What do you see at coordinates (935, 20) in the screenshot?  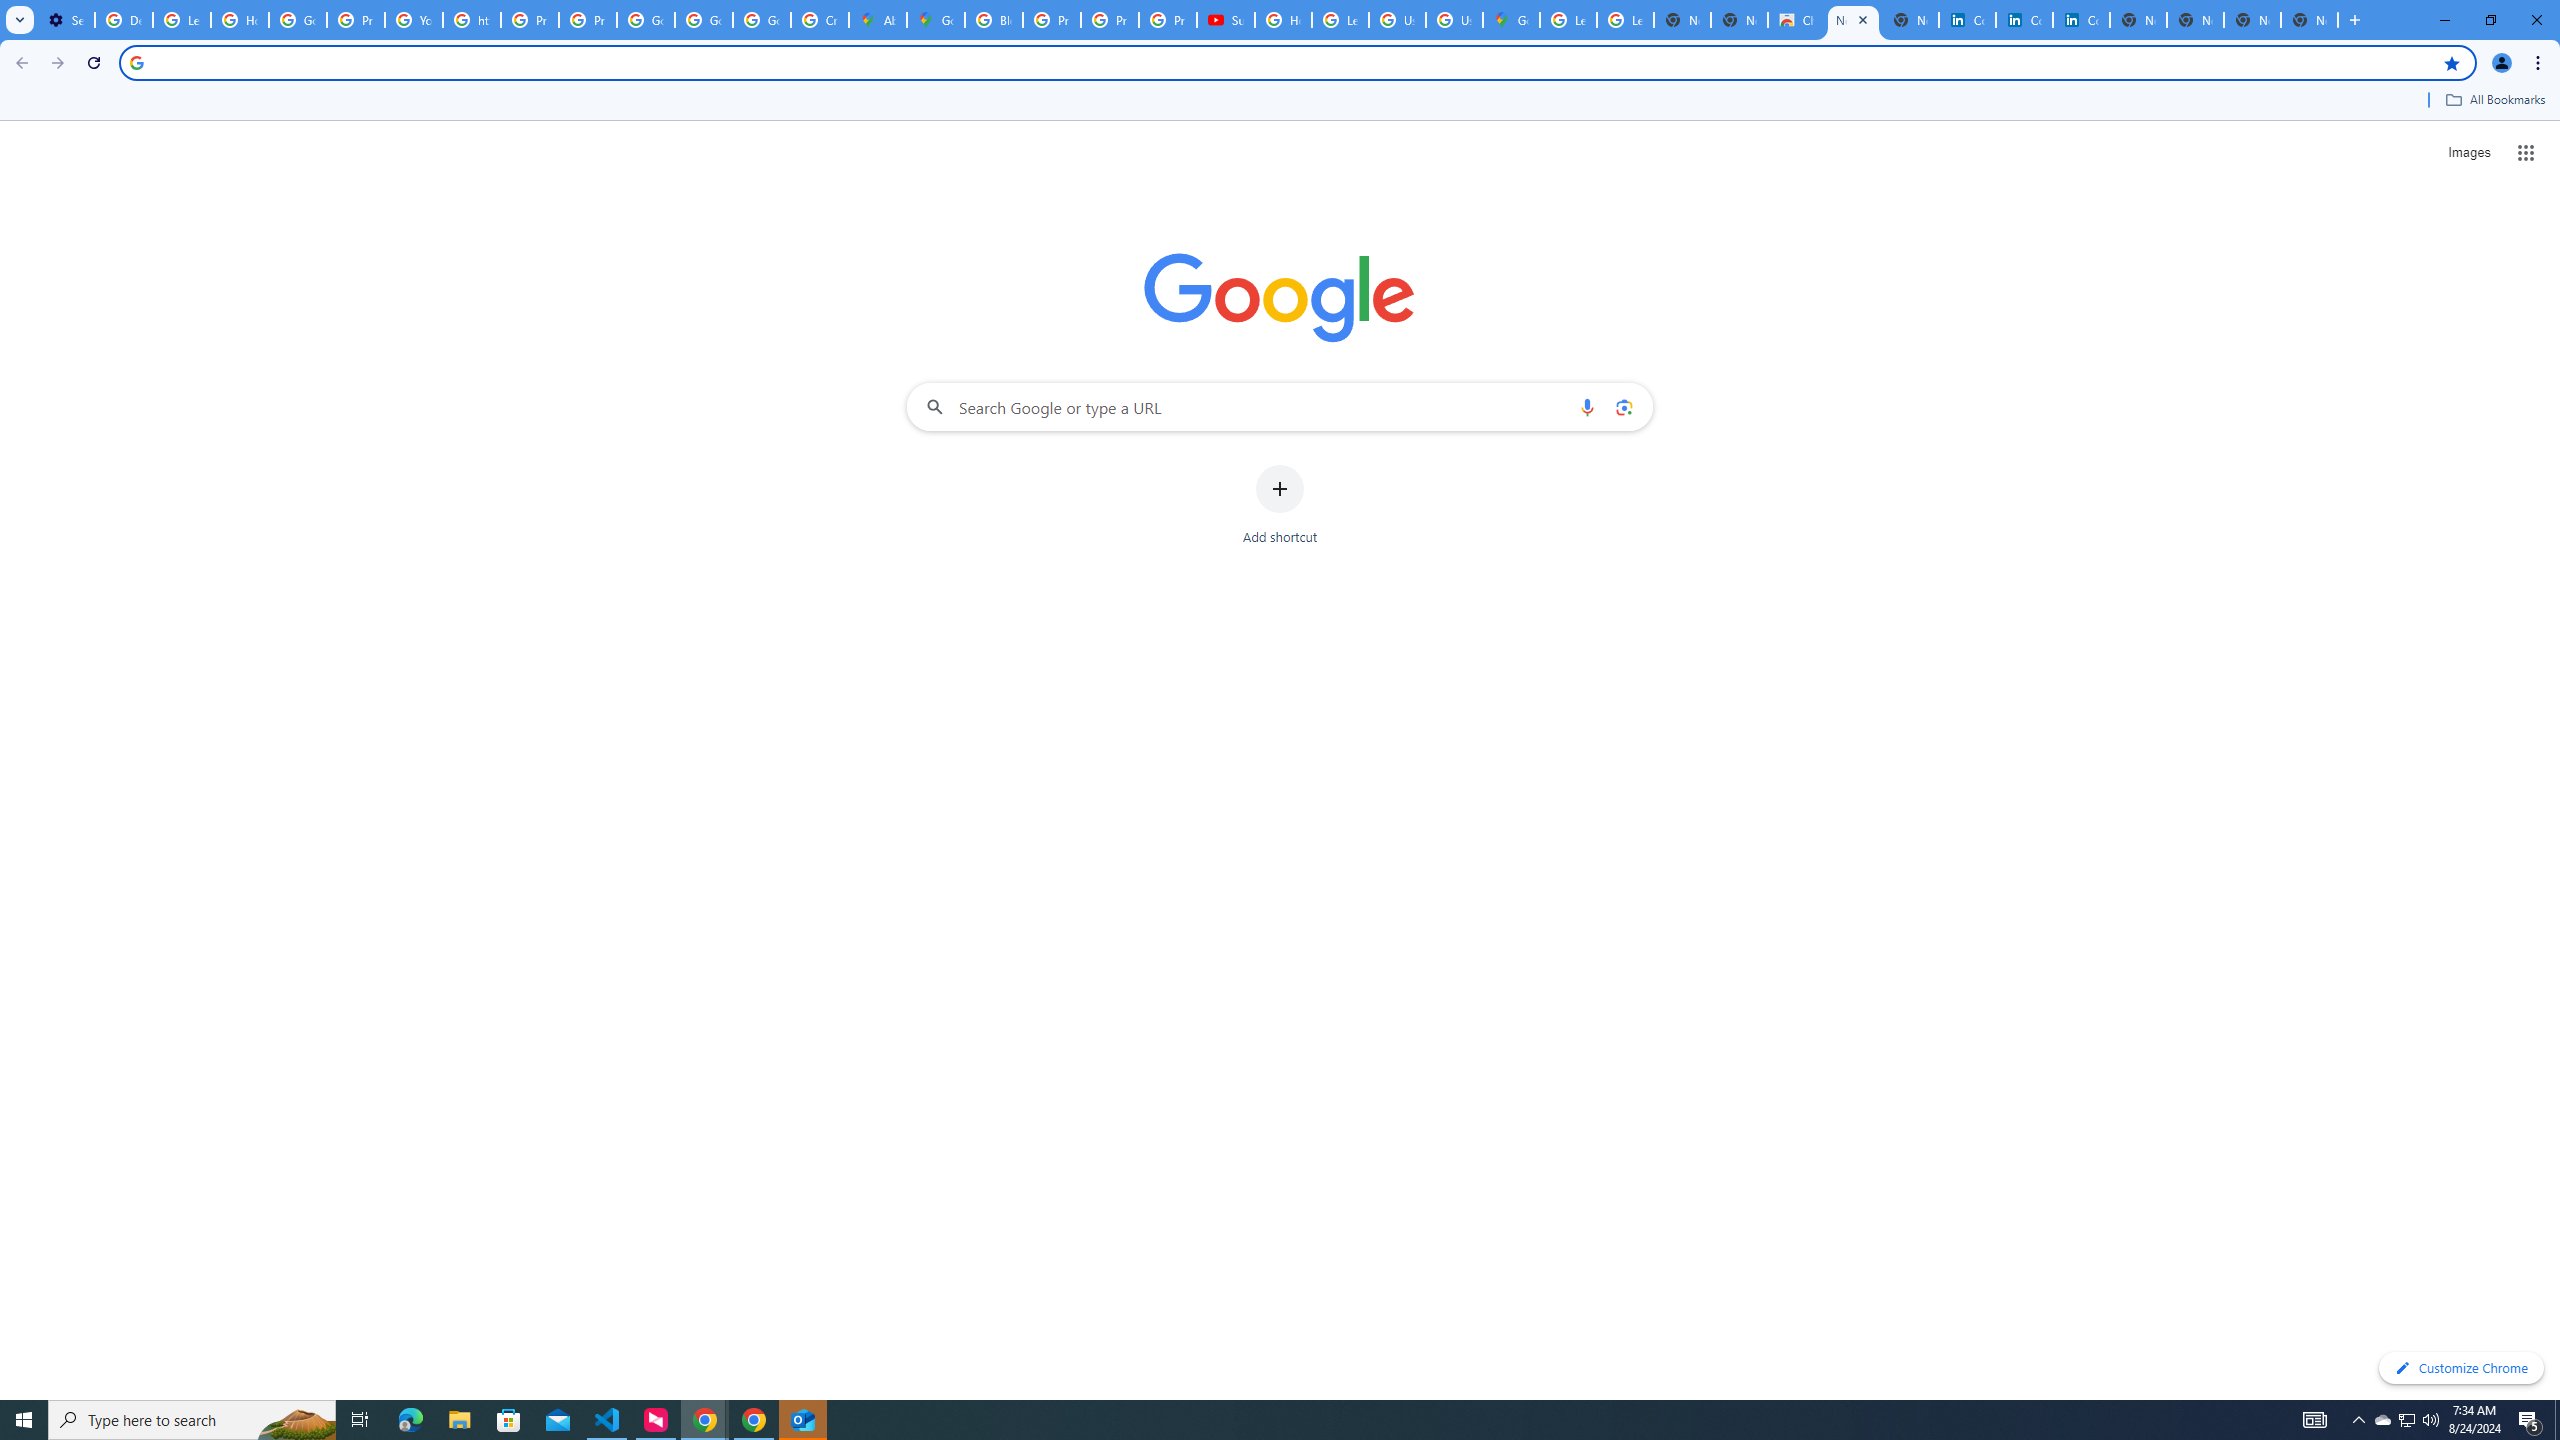 I see `Google Maps` at bounding box center [935, 20].